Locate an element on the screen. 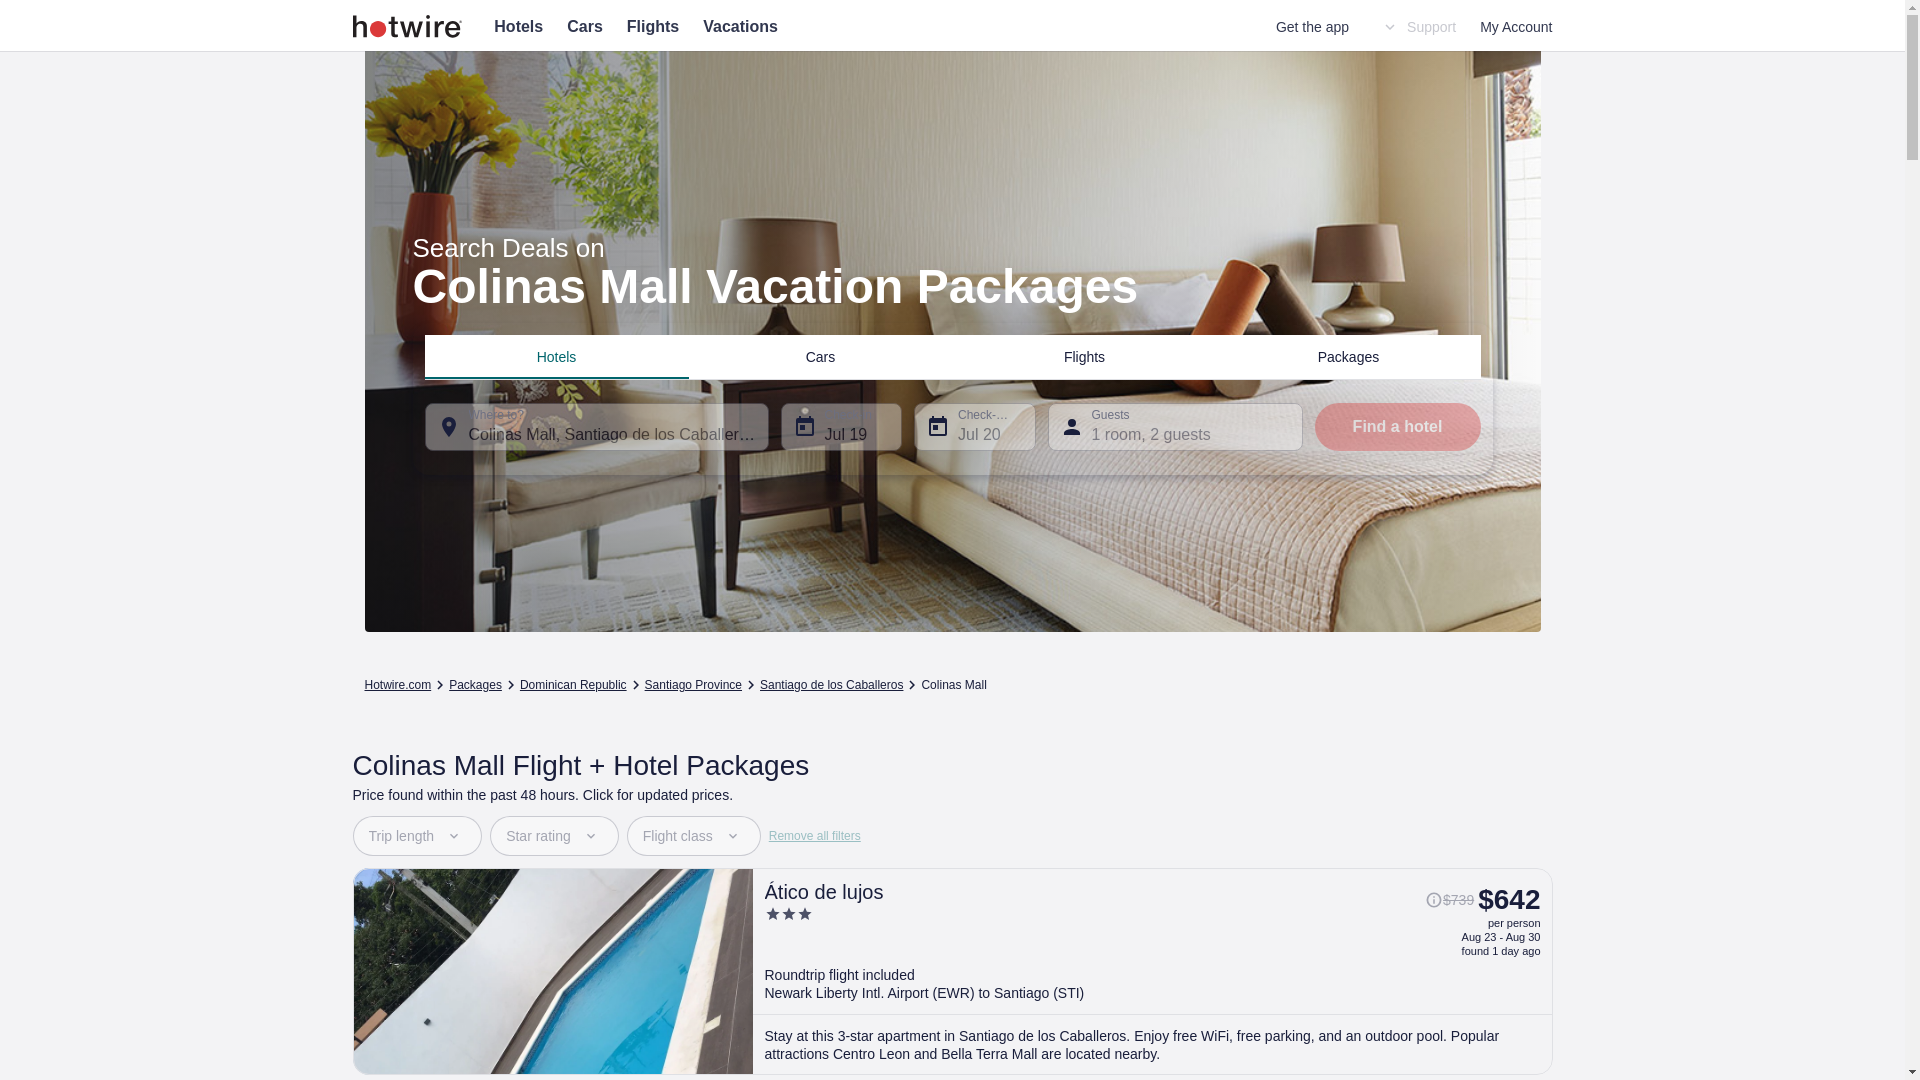 The height and width of the screenshot is (1080, 1920). Hotels is located at coordinates (556, 356).